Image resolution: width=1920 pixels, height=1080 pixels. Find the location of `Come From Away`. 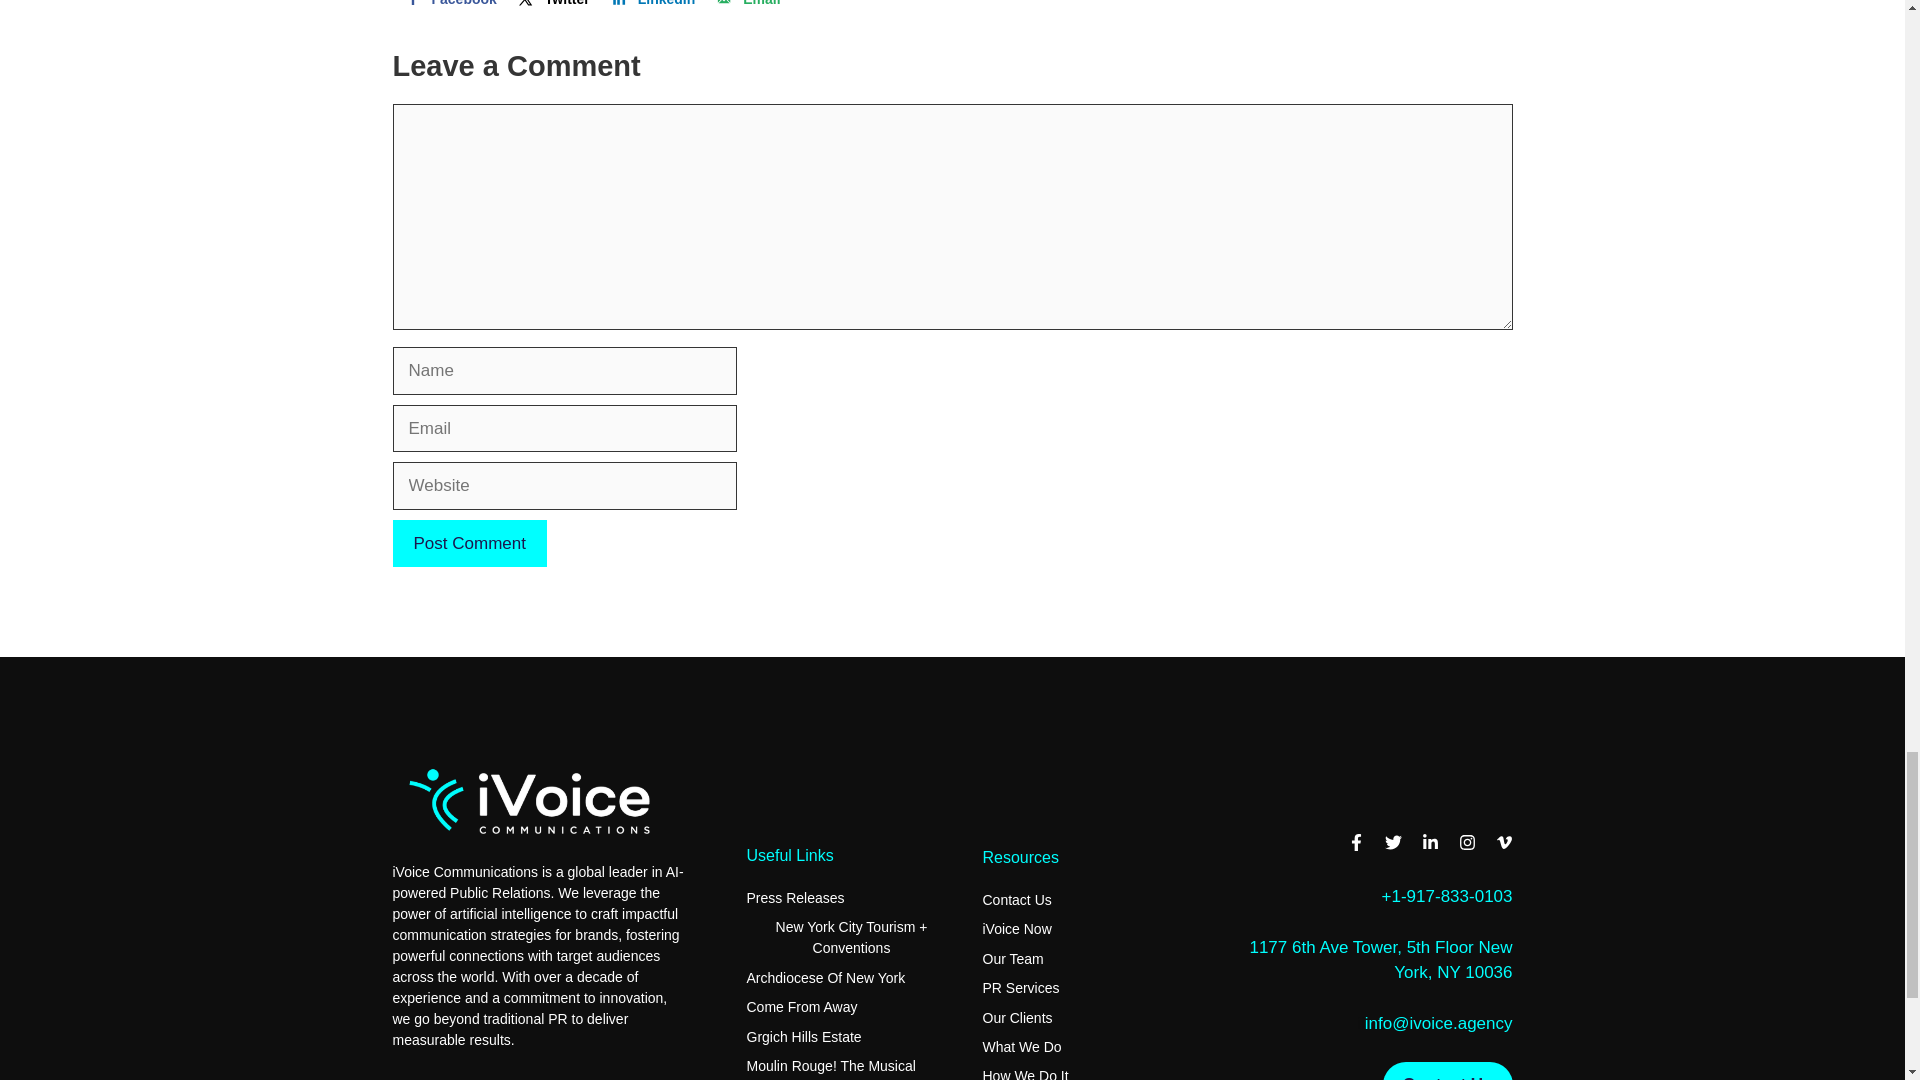

Come From Away is located at coordinates (801, 1007).